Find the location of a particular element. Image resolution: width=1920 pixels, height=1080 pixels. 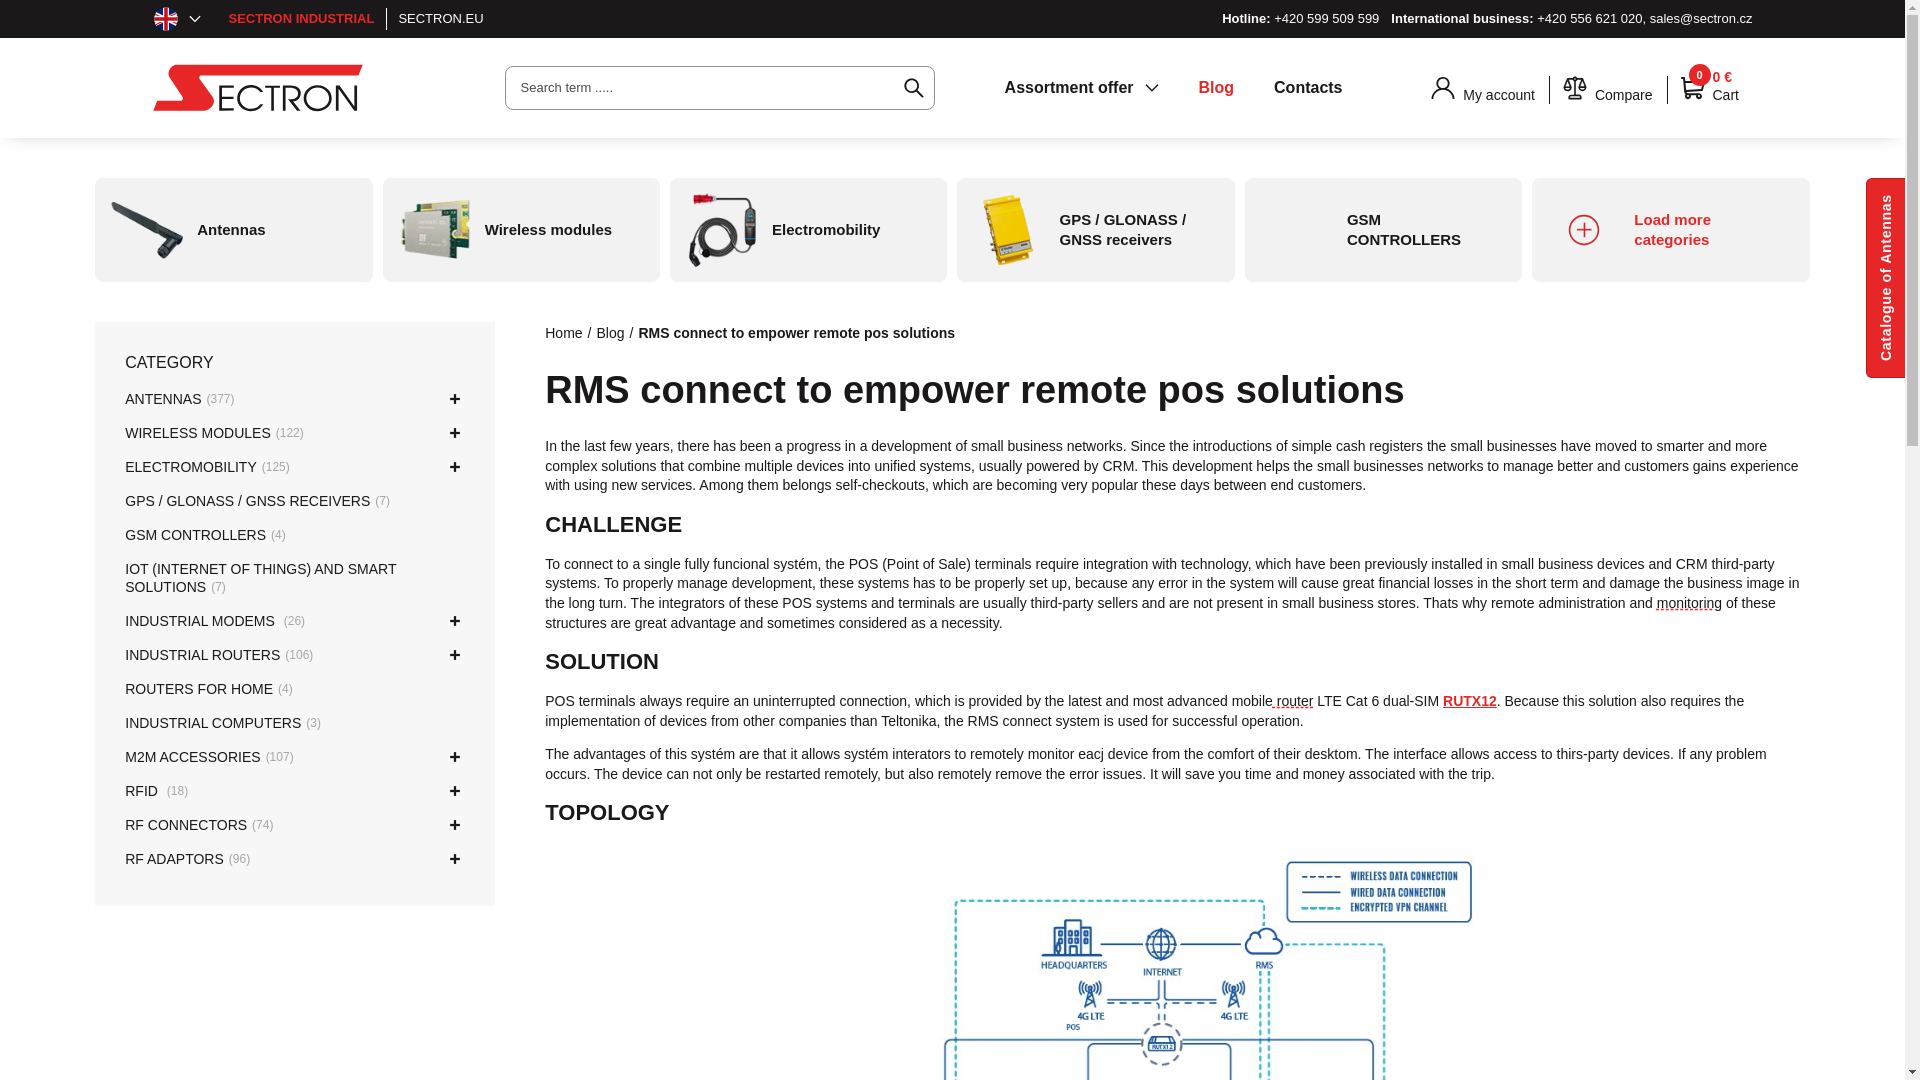

Search article is located at coordinates (914, 88).